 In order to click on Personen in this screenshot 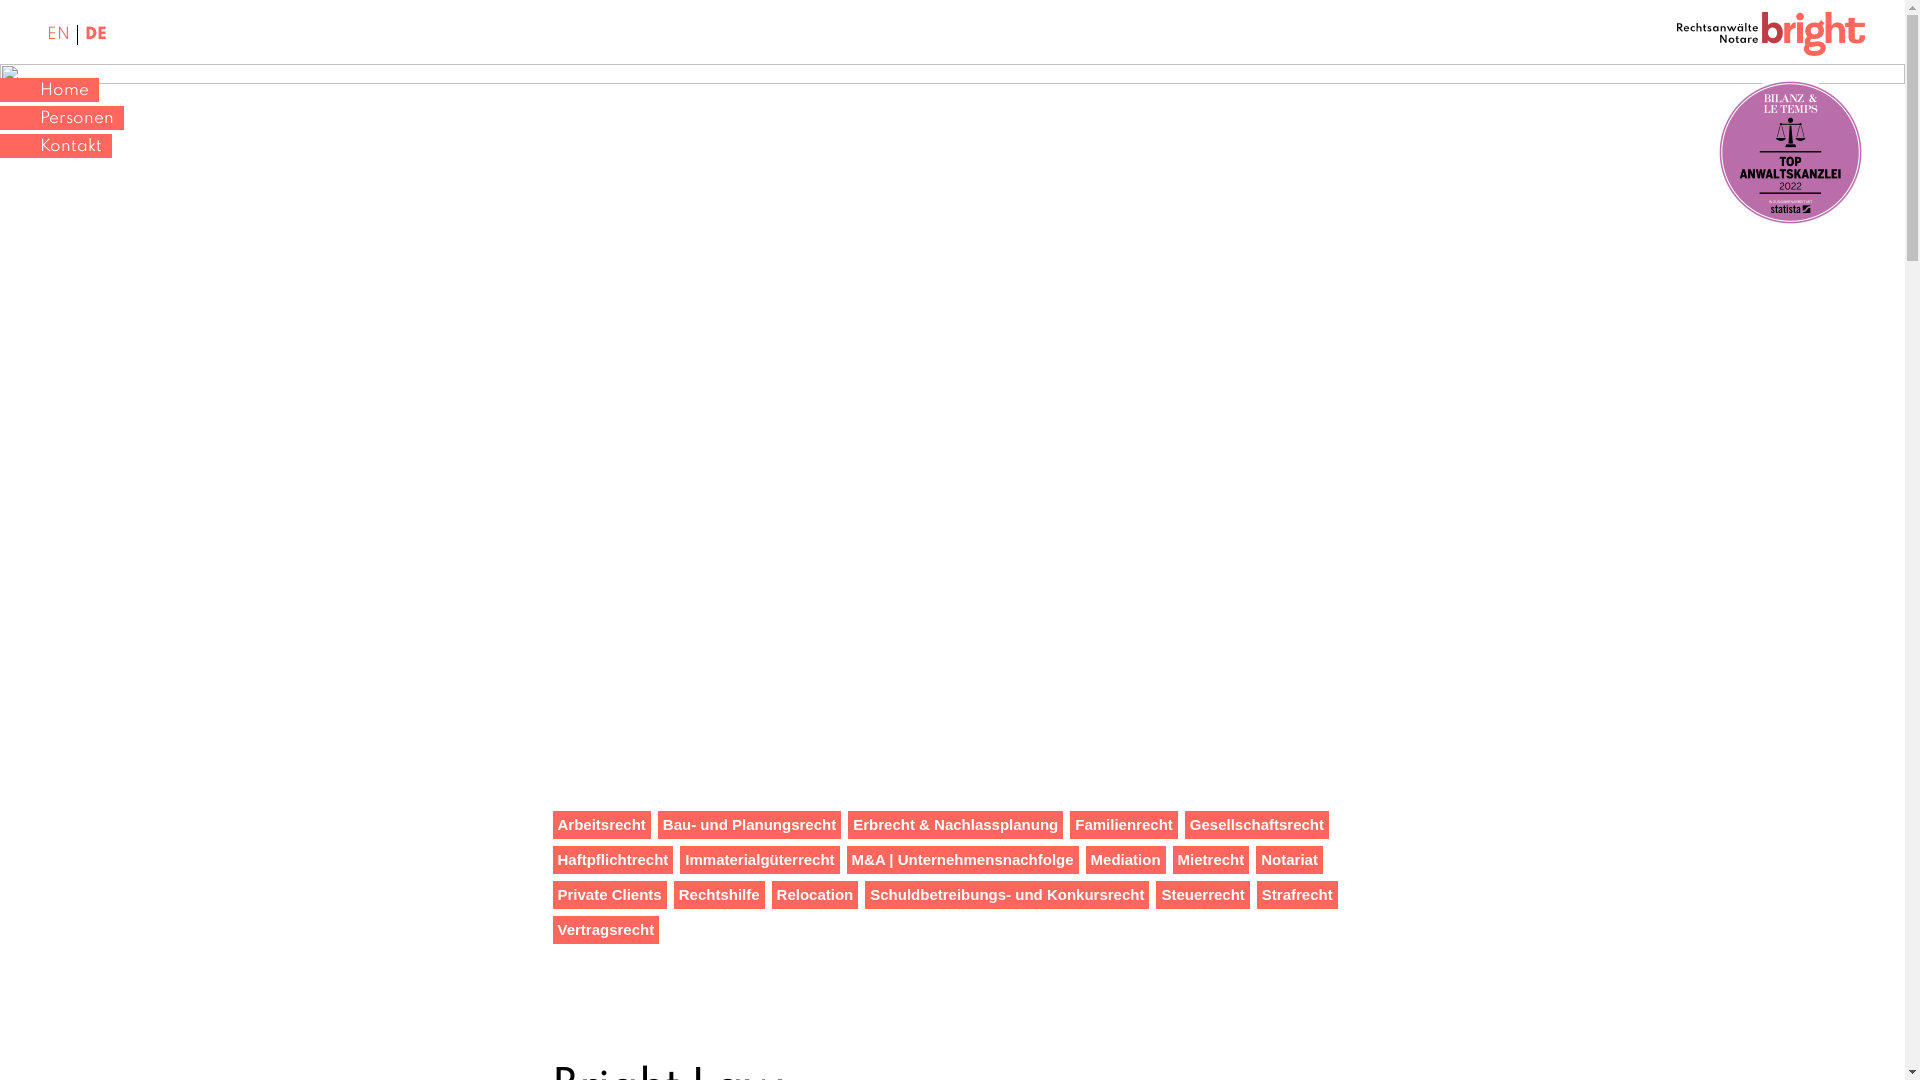, I will do `click(62, 118)`.